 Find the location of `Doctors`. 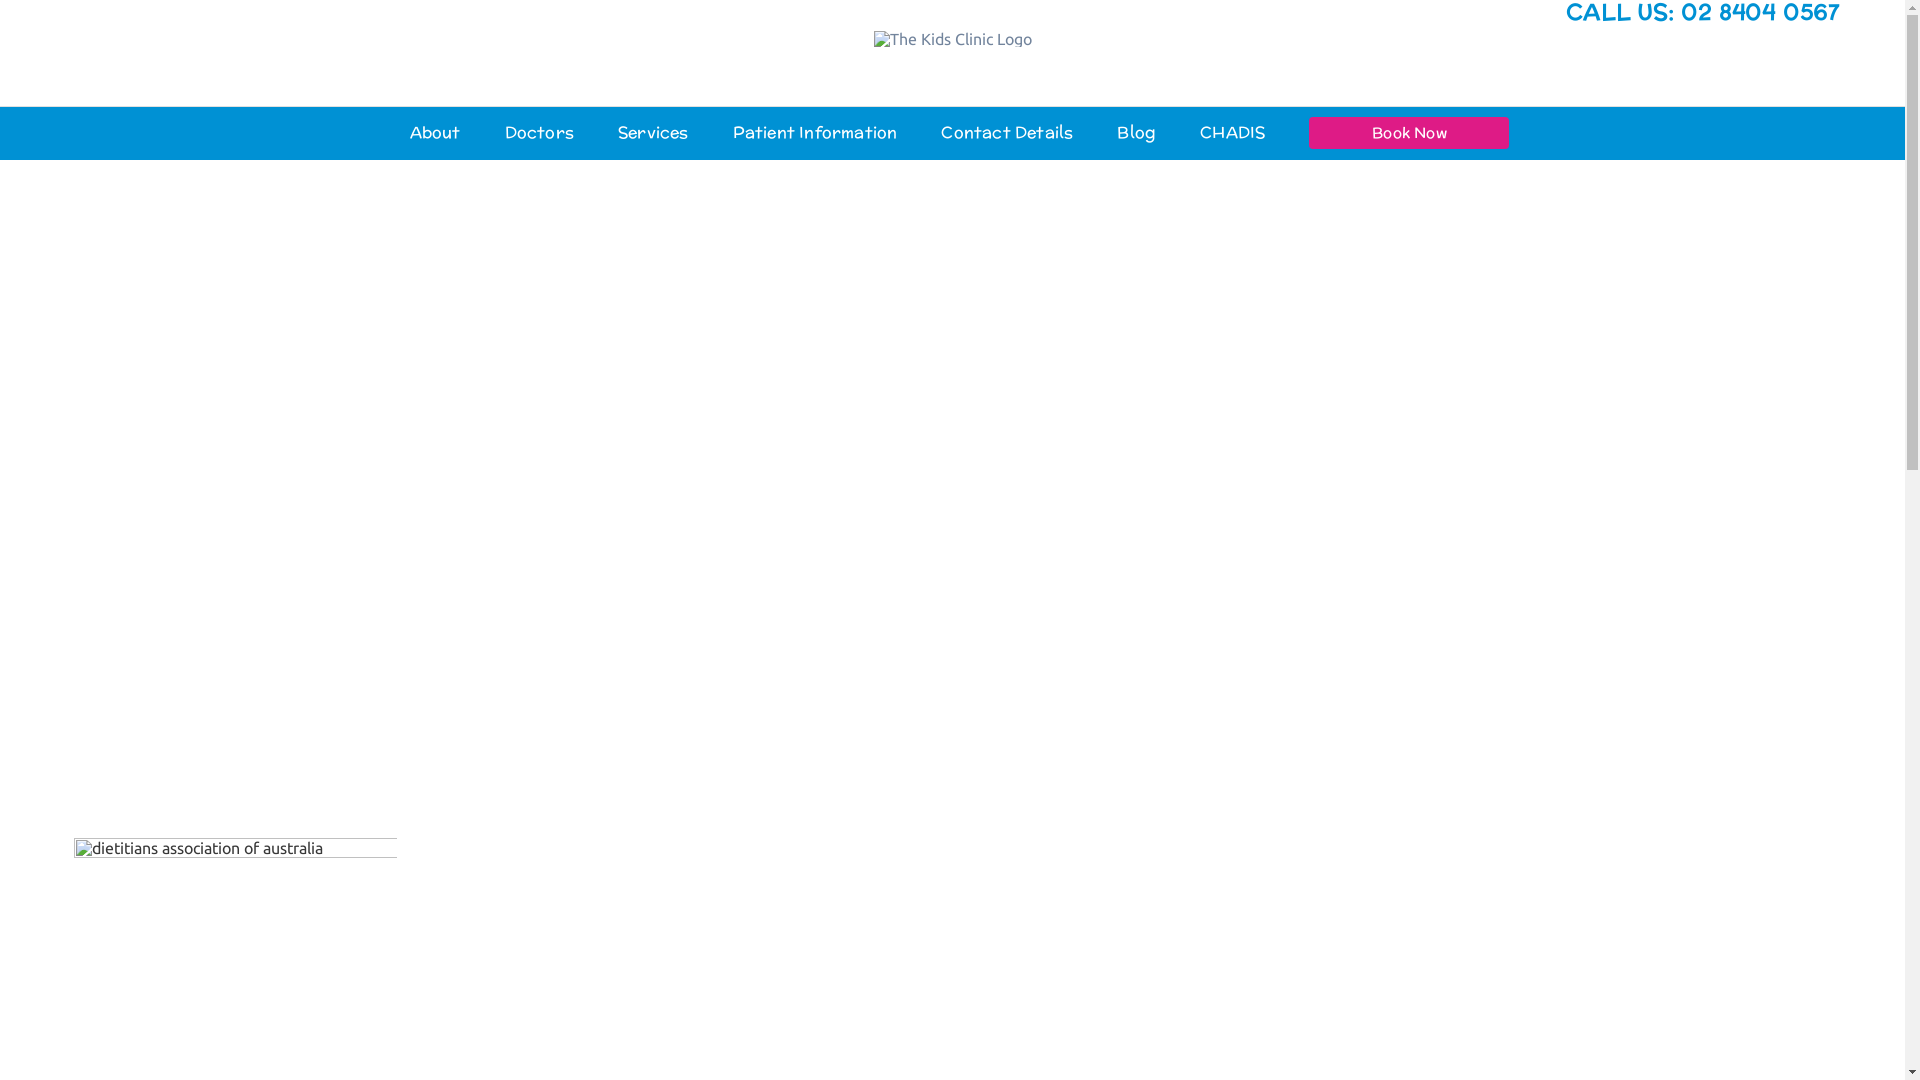

Doctors is located at coordinates (539, 133).